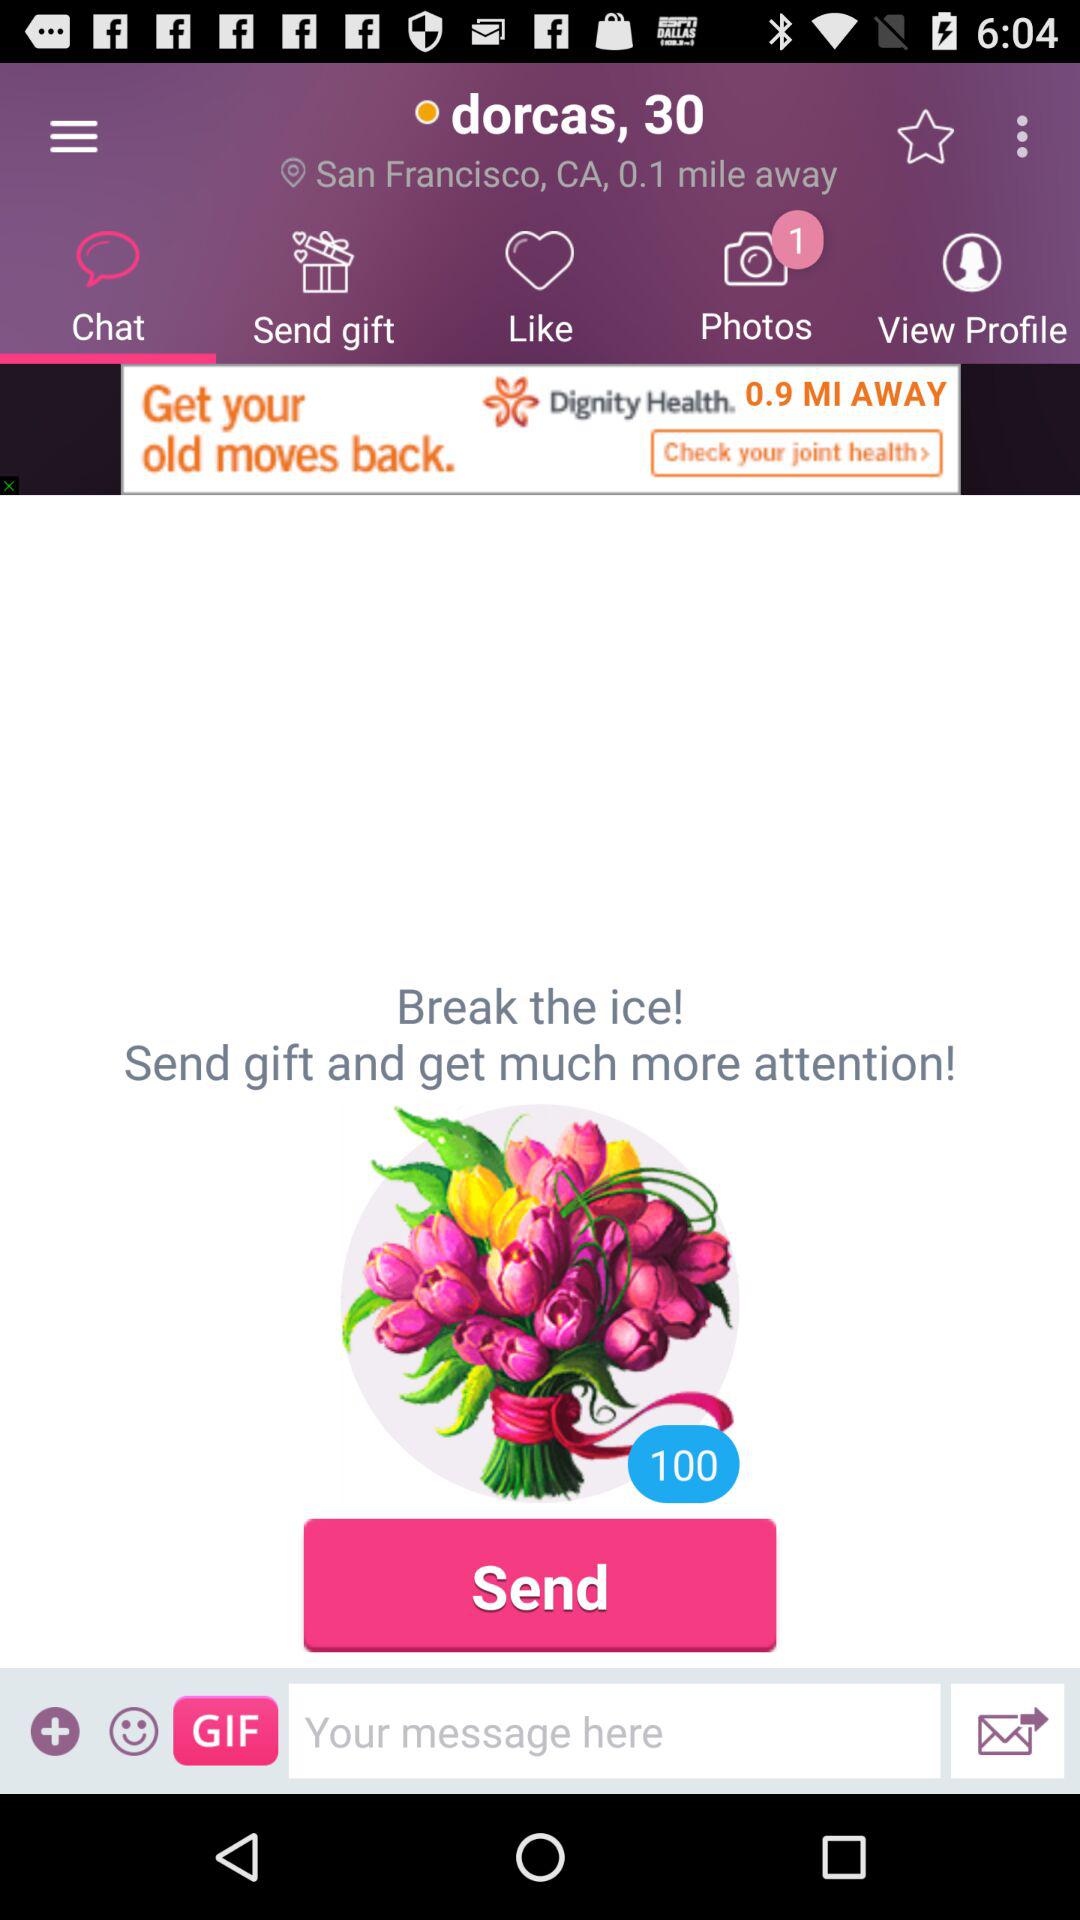  Describe the element at coordinates (134, 1730) in the screenshot. I see `launch icon below break the ice icon` at that location.